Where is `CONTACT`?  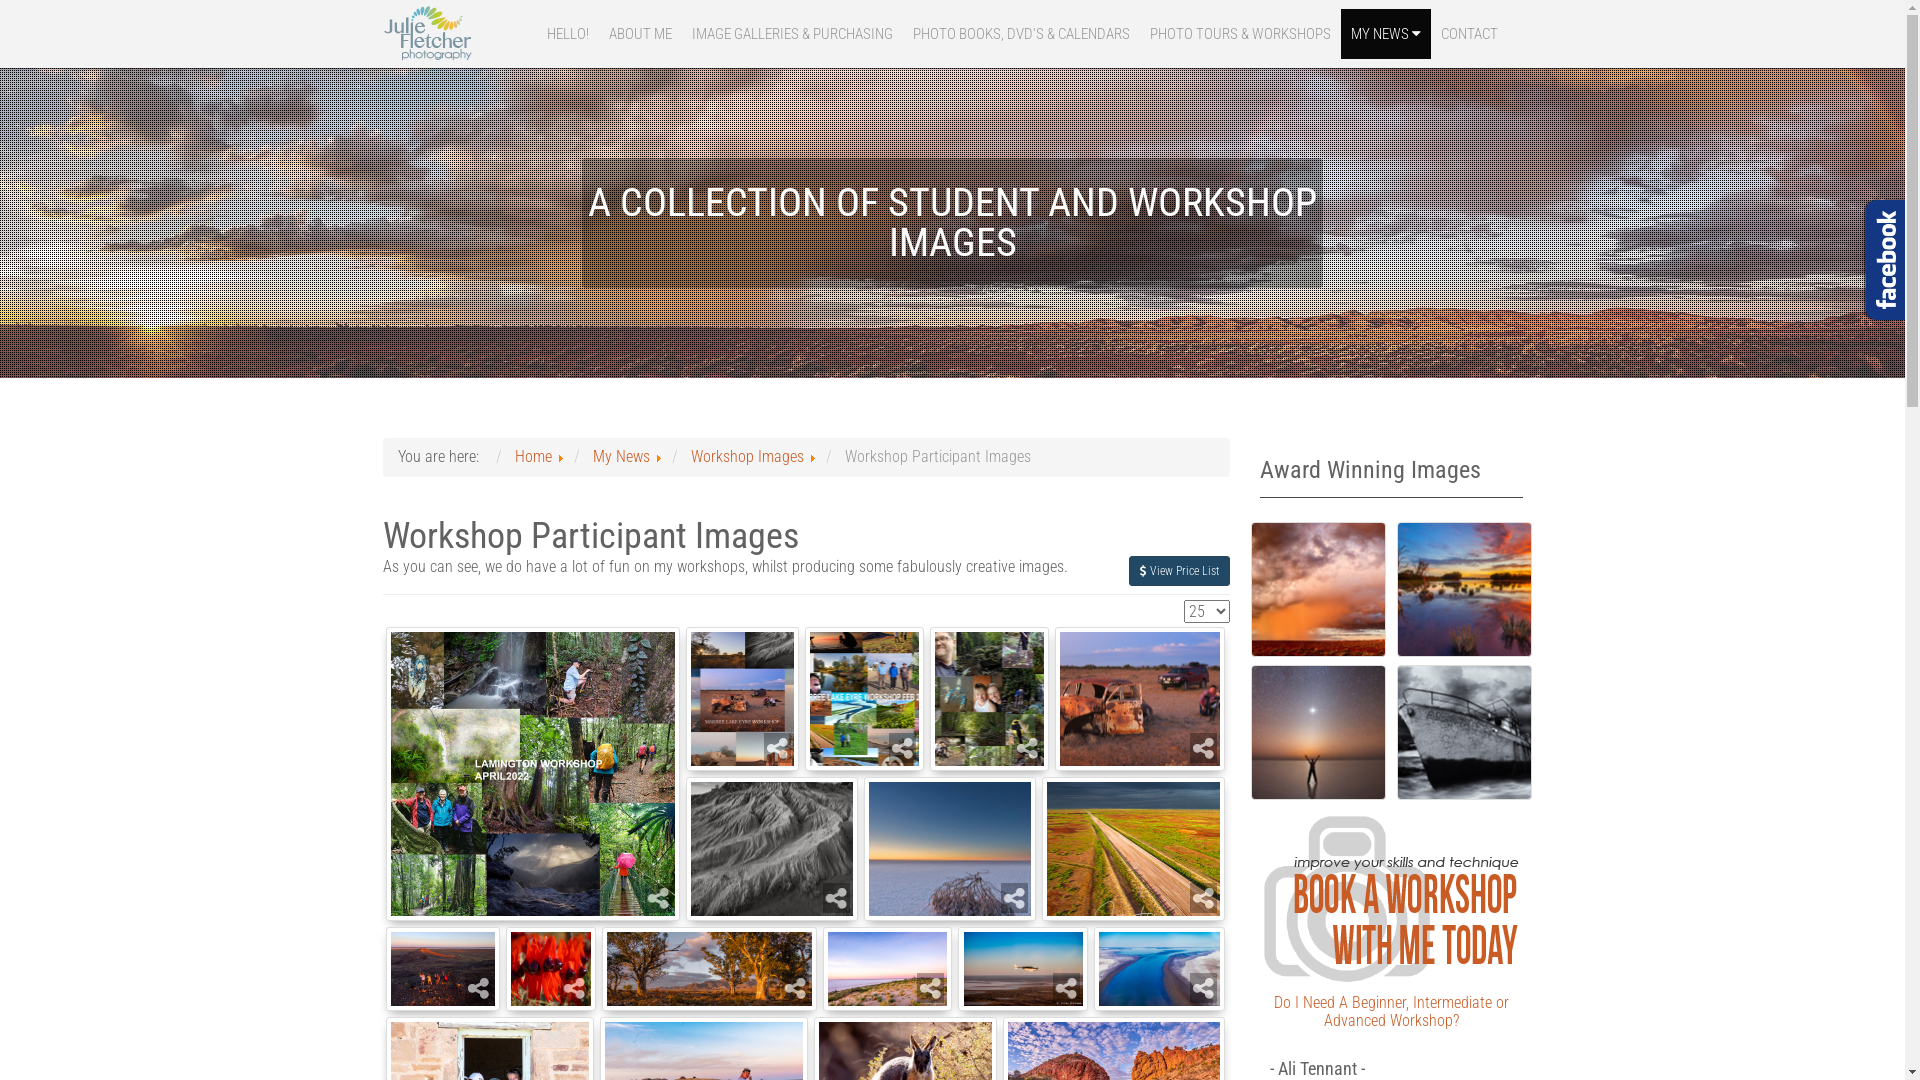
CONTACT is located at coordinates (1468, 34).